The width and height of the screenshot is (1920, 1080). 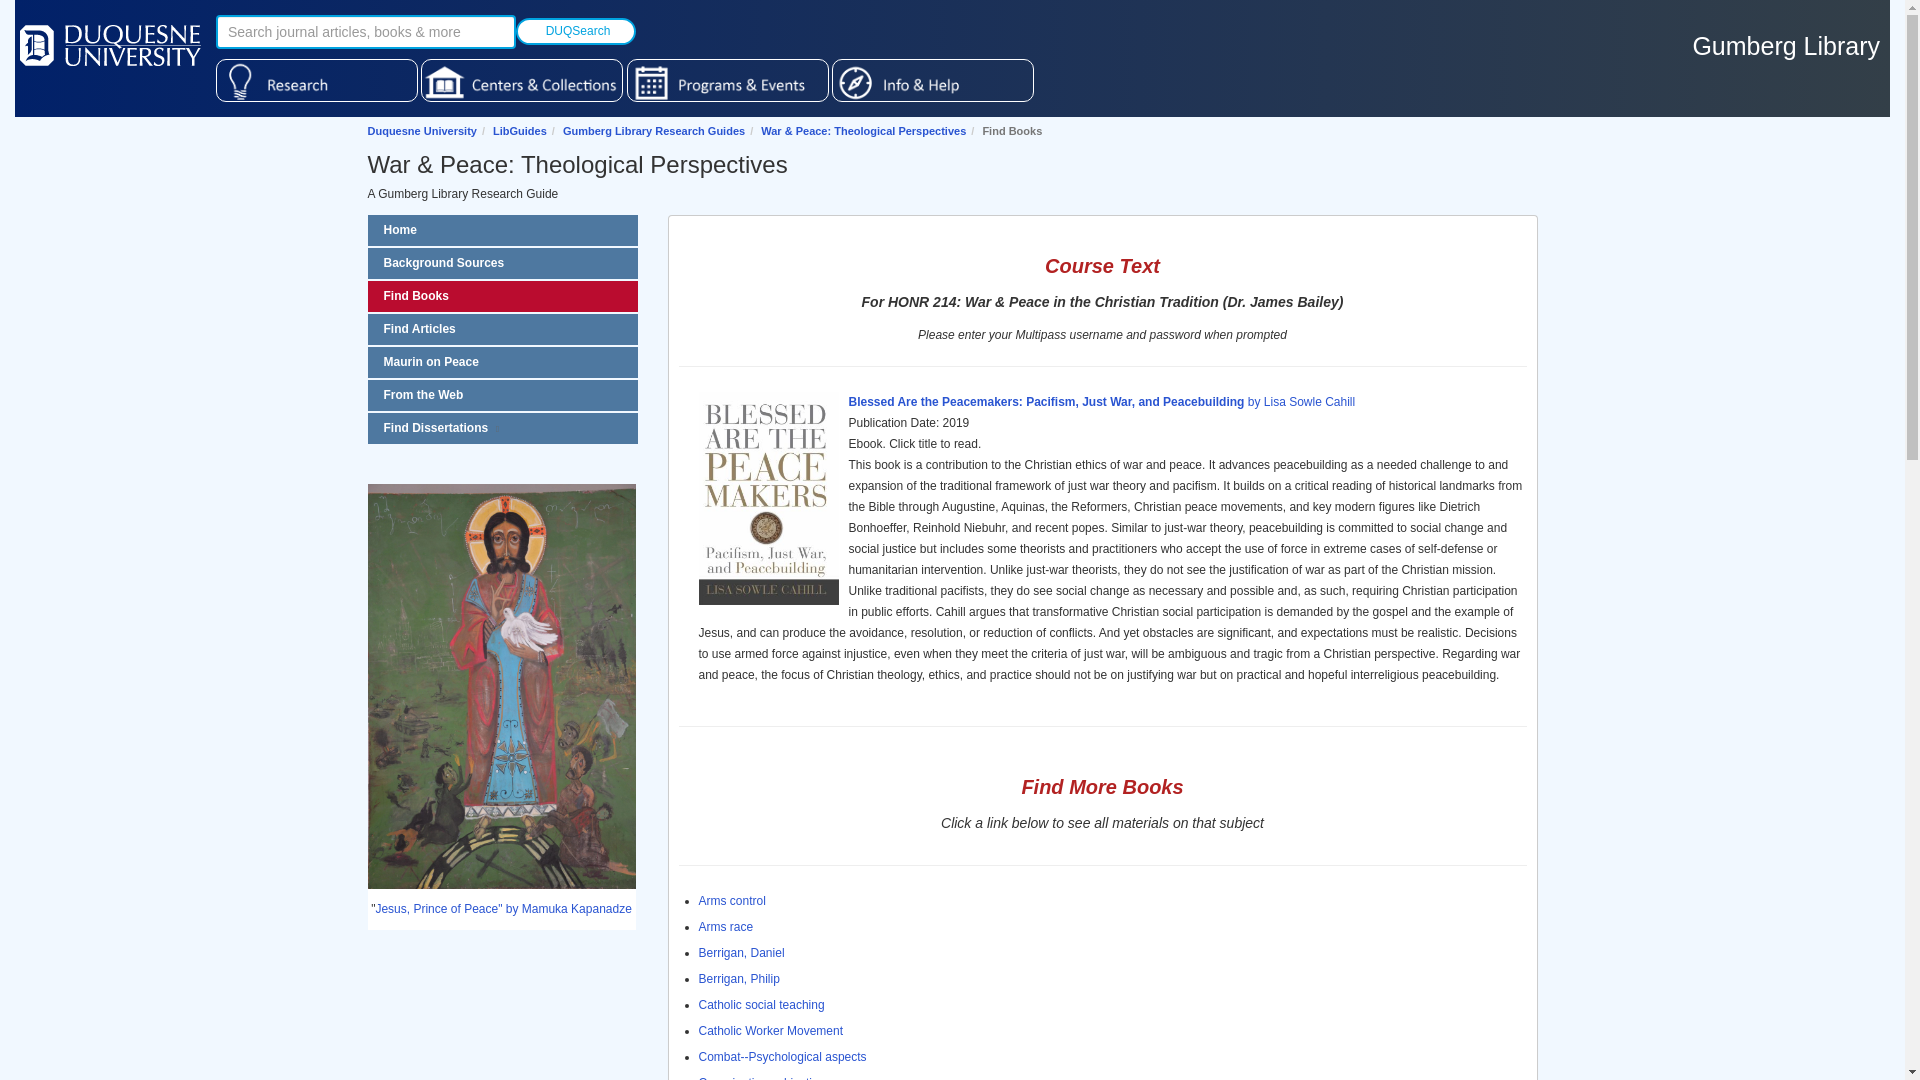 I want to click on Maurin on Peace, so click(x=502, y=362).